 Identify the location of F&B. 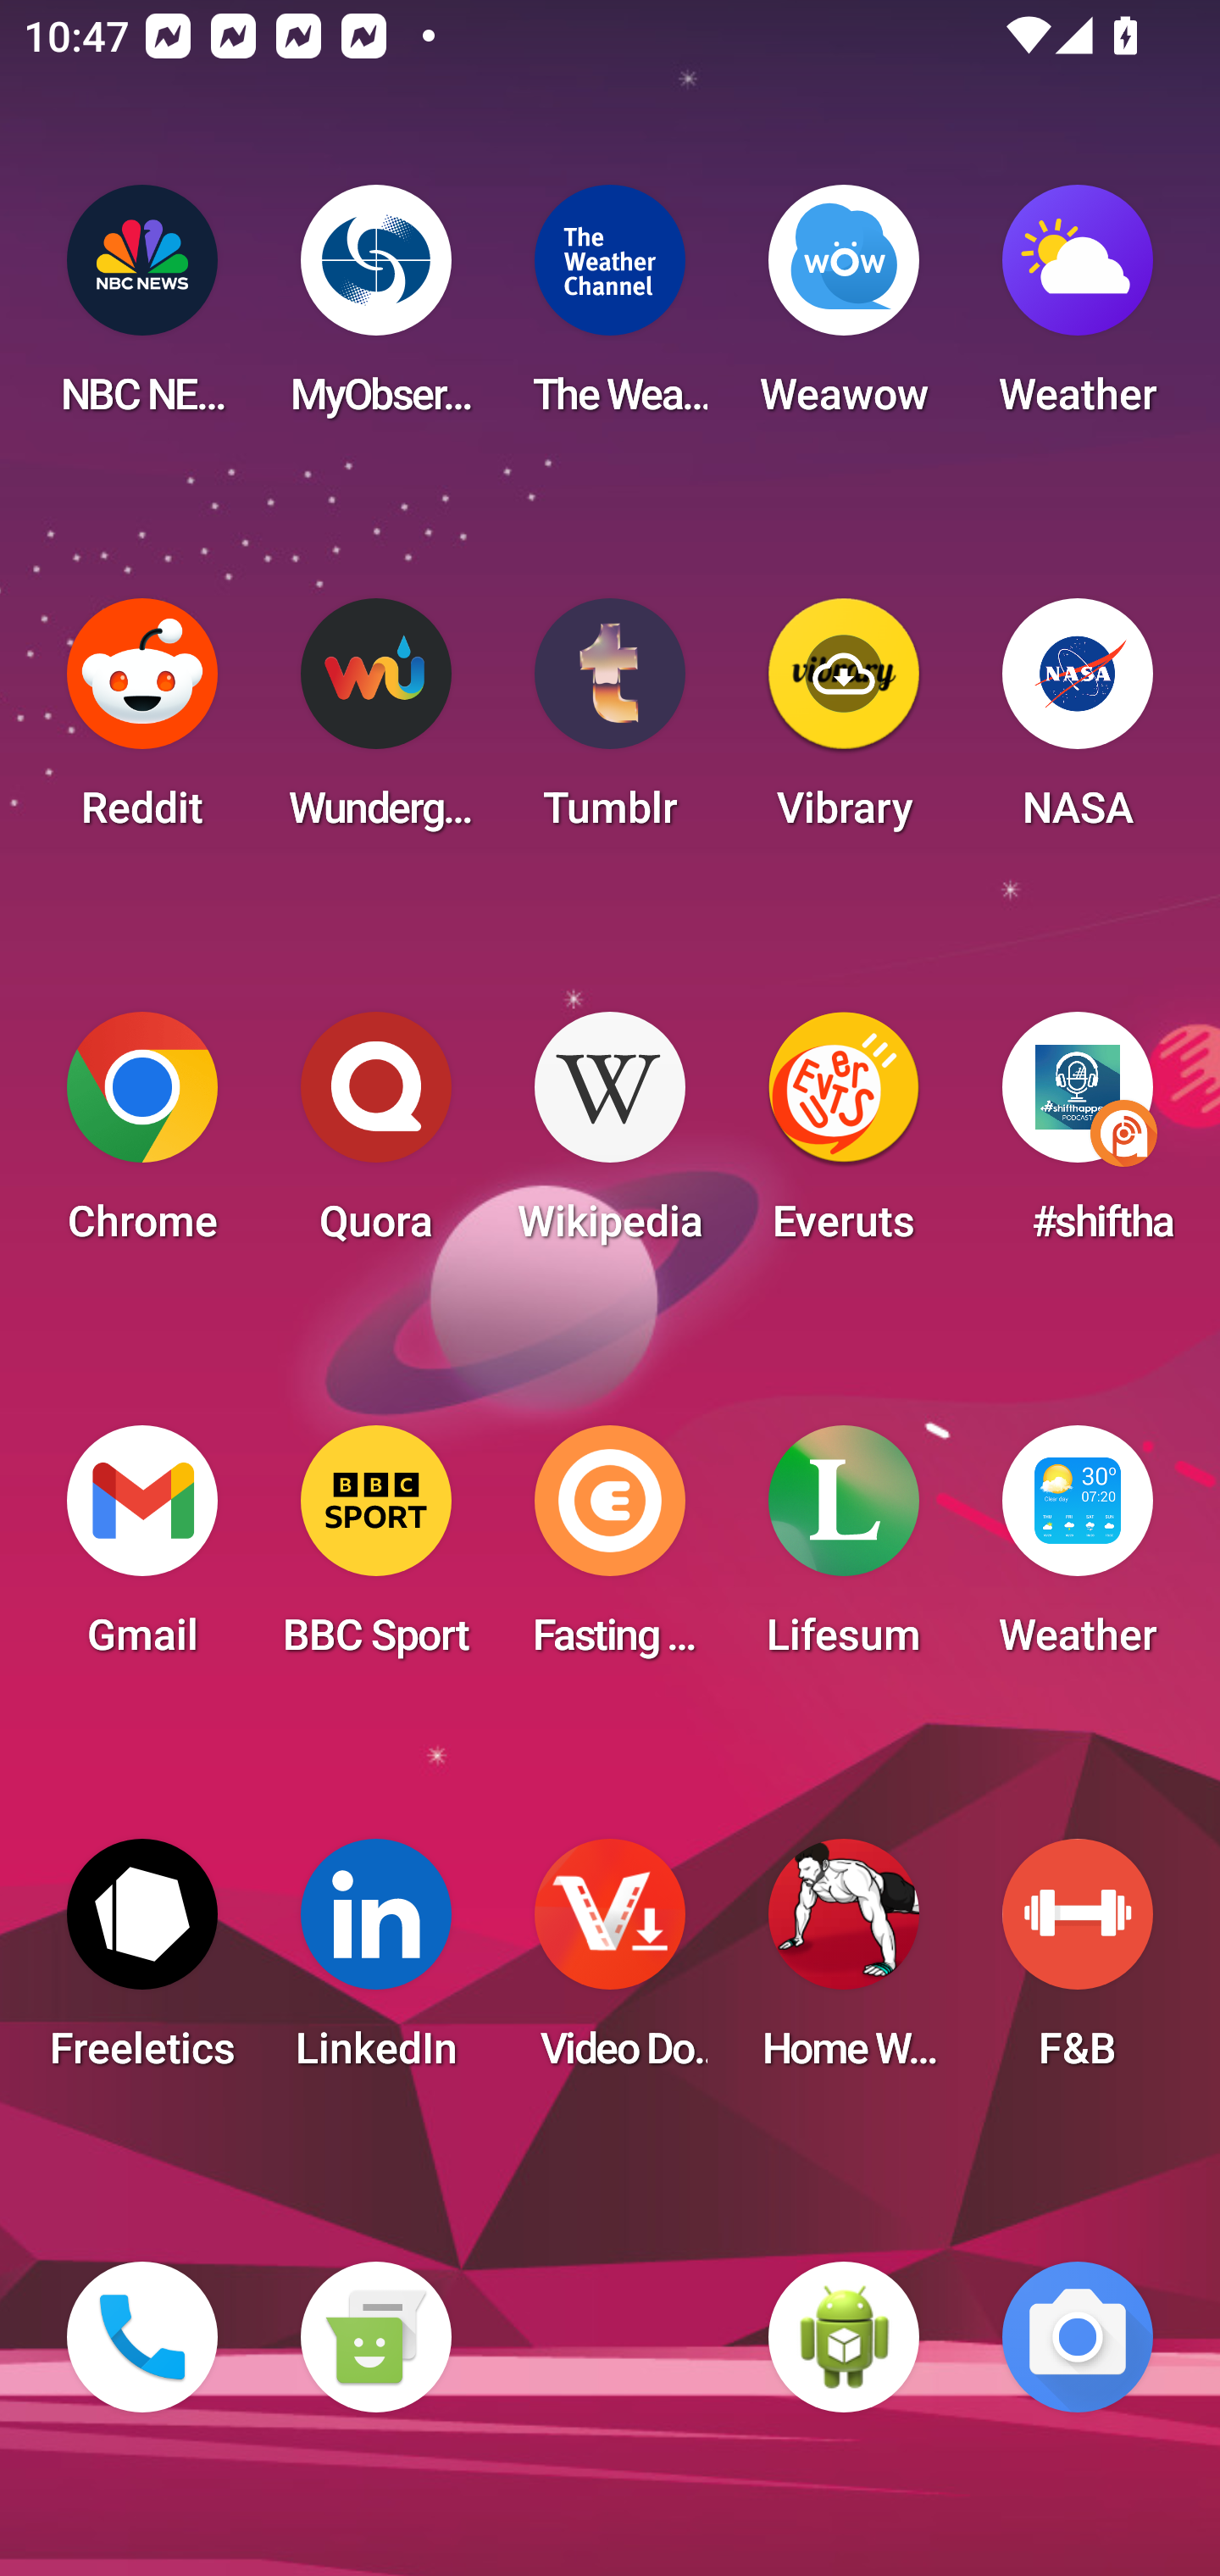
(1078, 1964).